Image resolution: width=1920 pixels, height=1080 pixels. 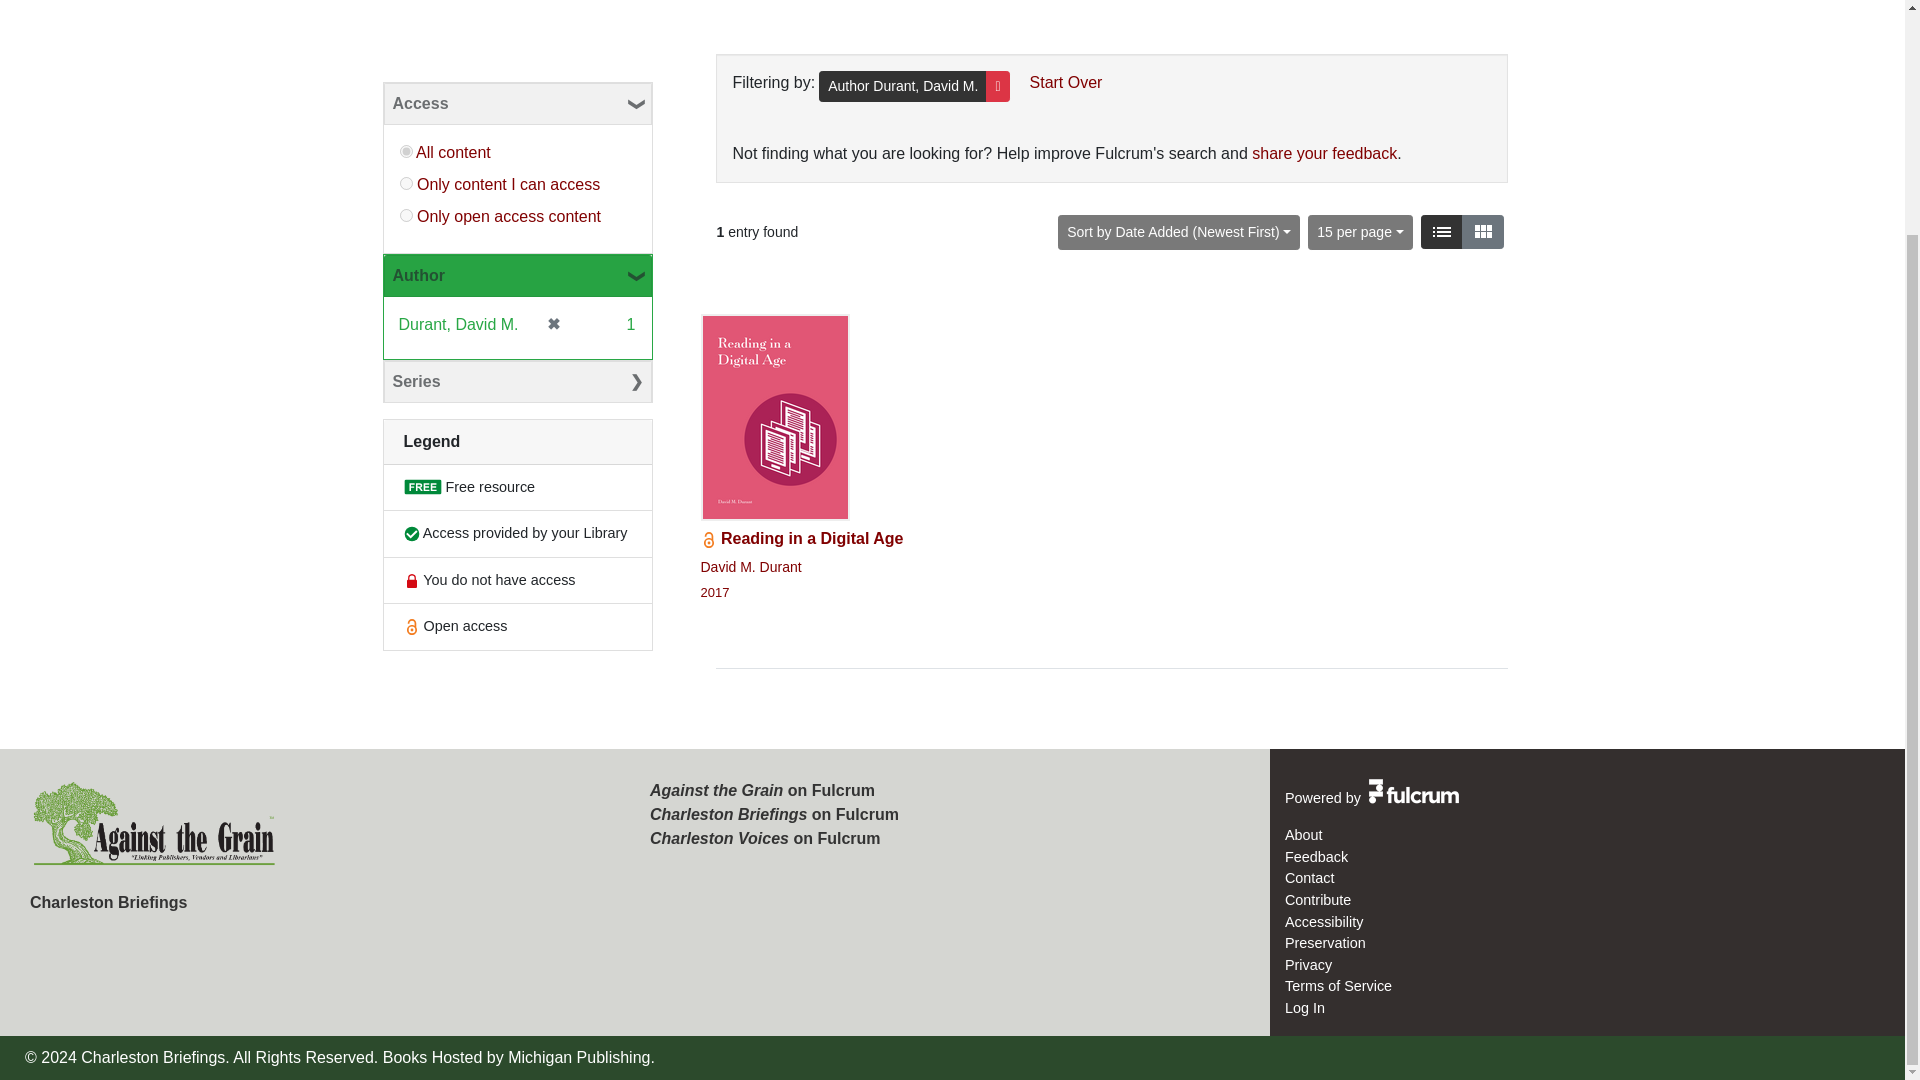 I want to click on Series, so click(x=1058, y=82).